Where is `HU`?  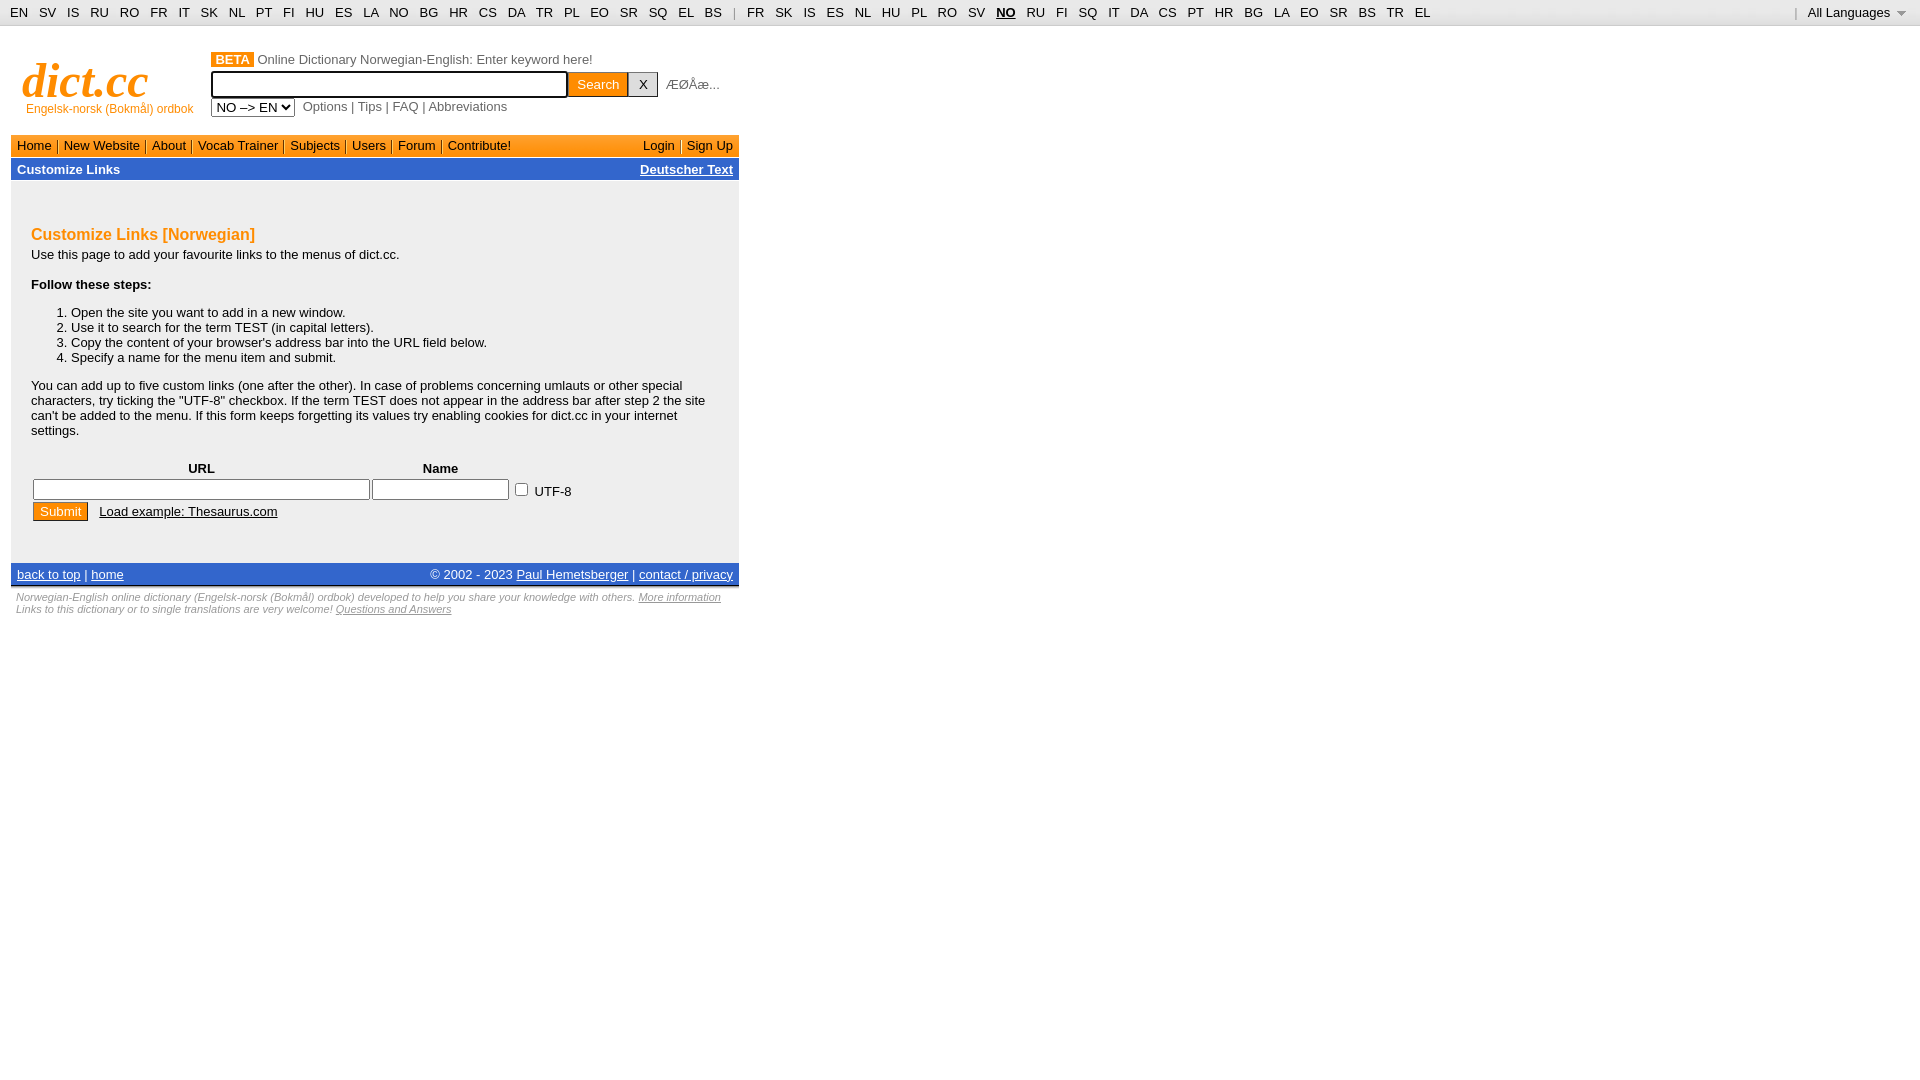
HU is located at coordinates (314, 12).